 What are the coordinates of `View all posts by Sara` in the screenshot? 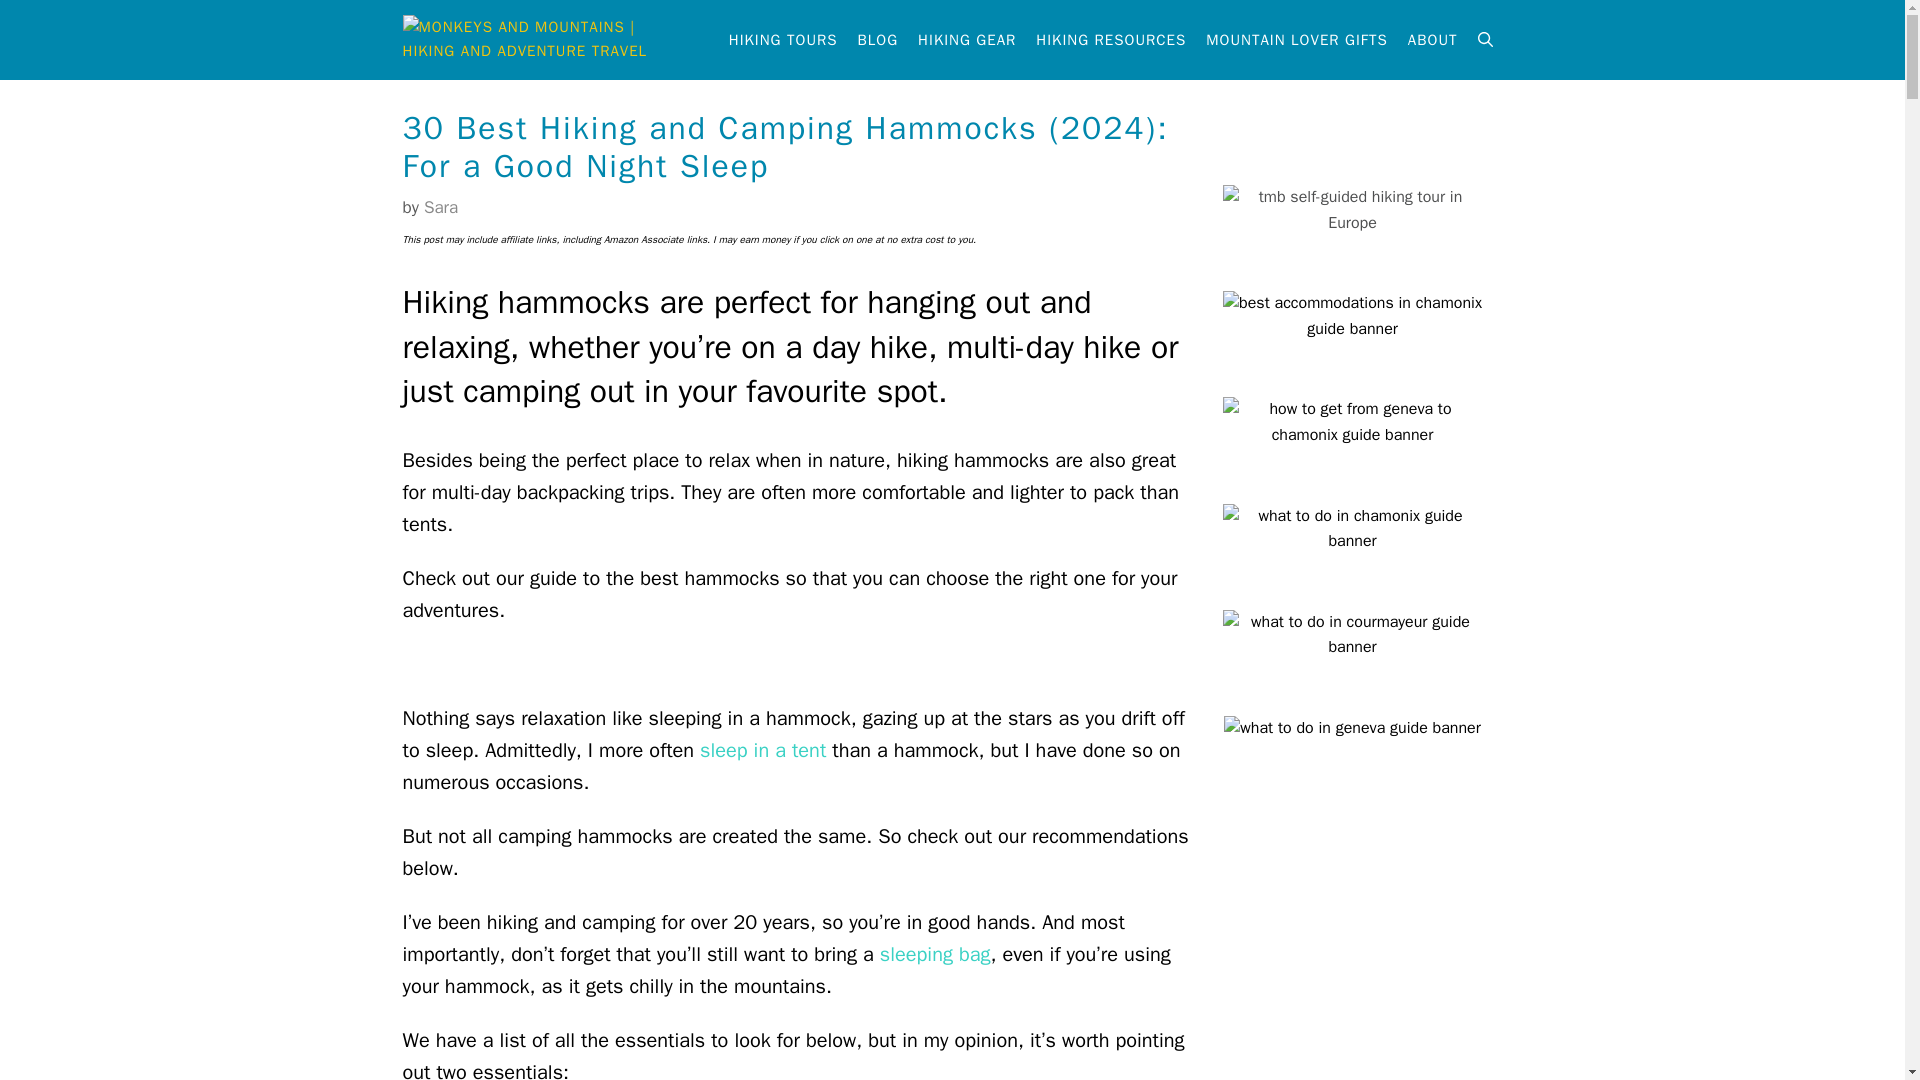 It's located at (441, 207).